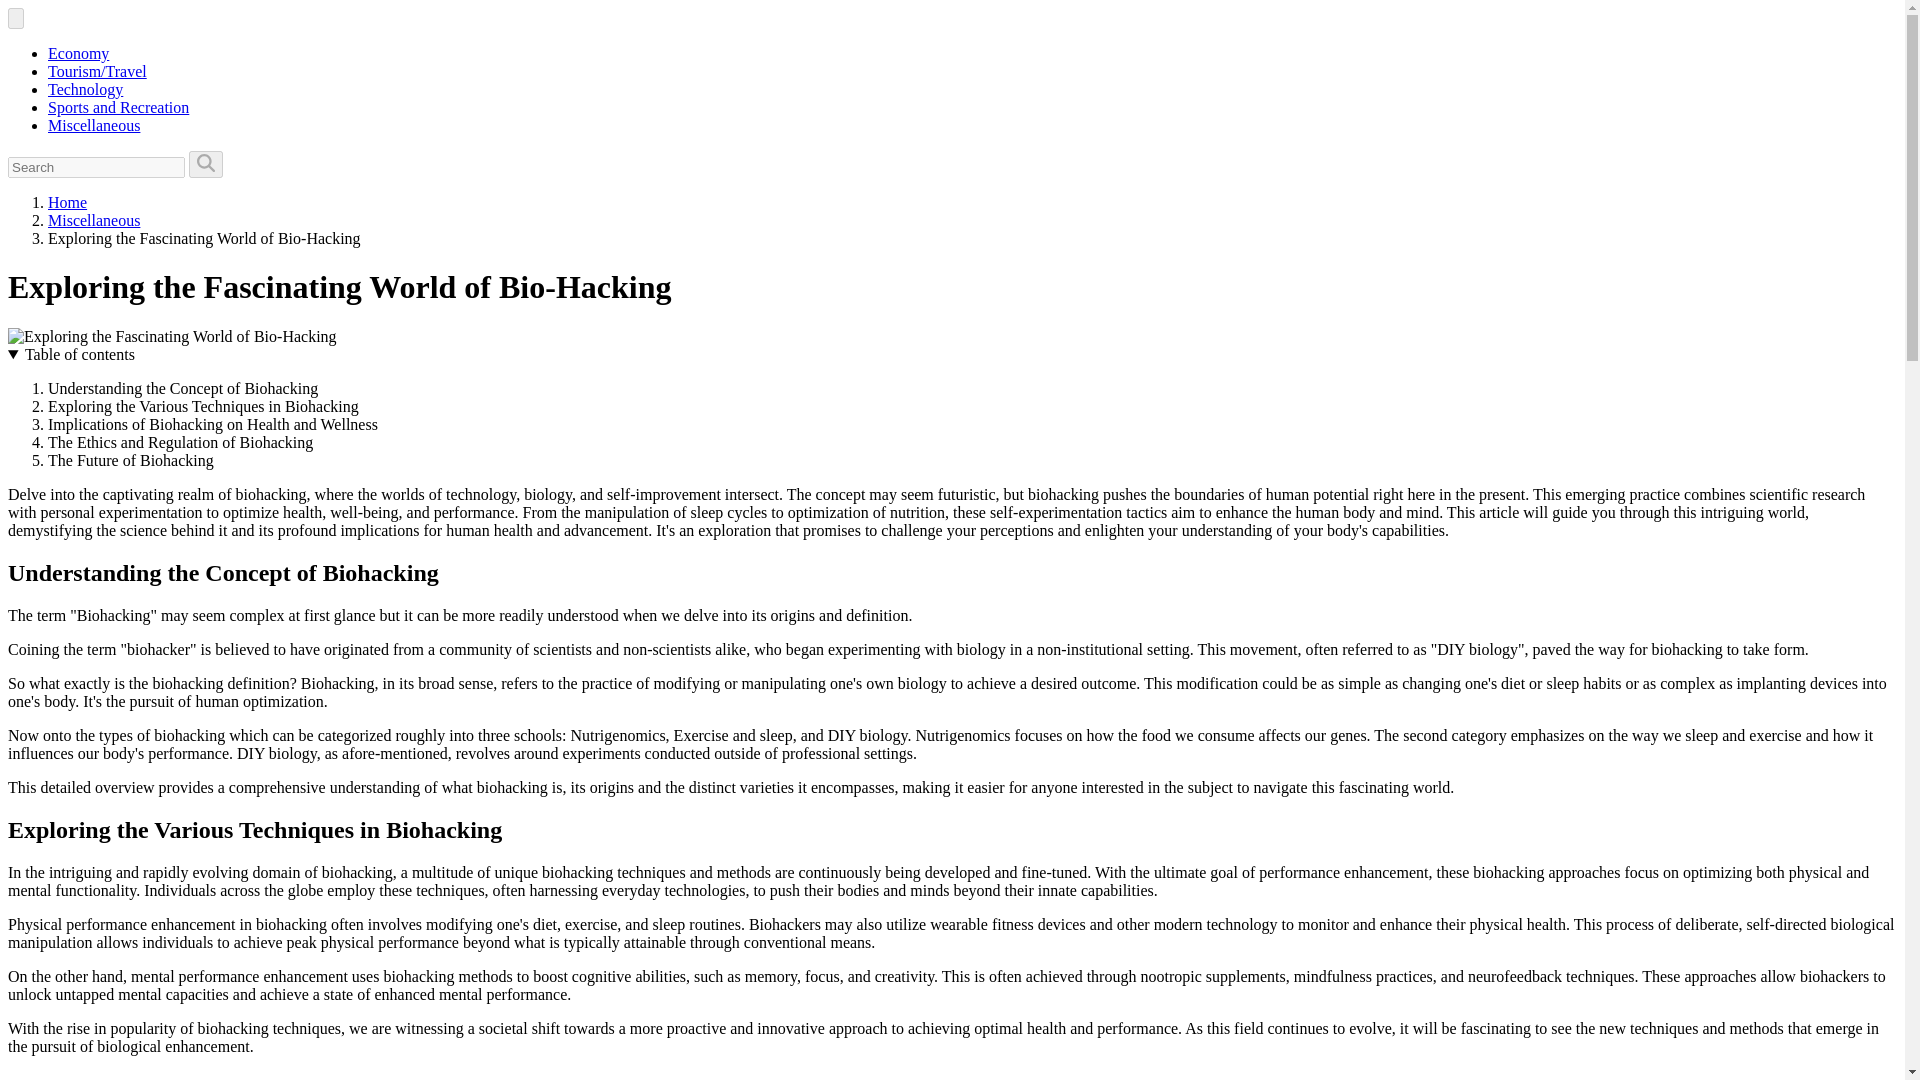  Describe the element at coordinates (204, 406) in the screenshot. I see `Exploring the Various Techniques in Biohacking` at that location.